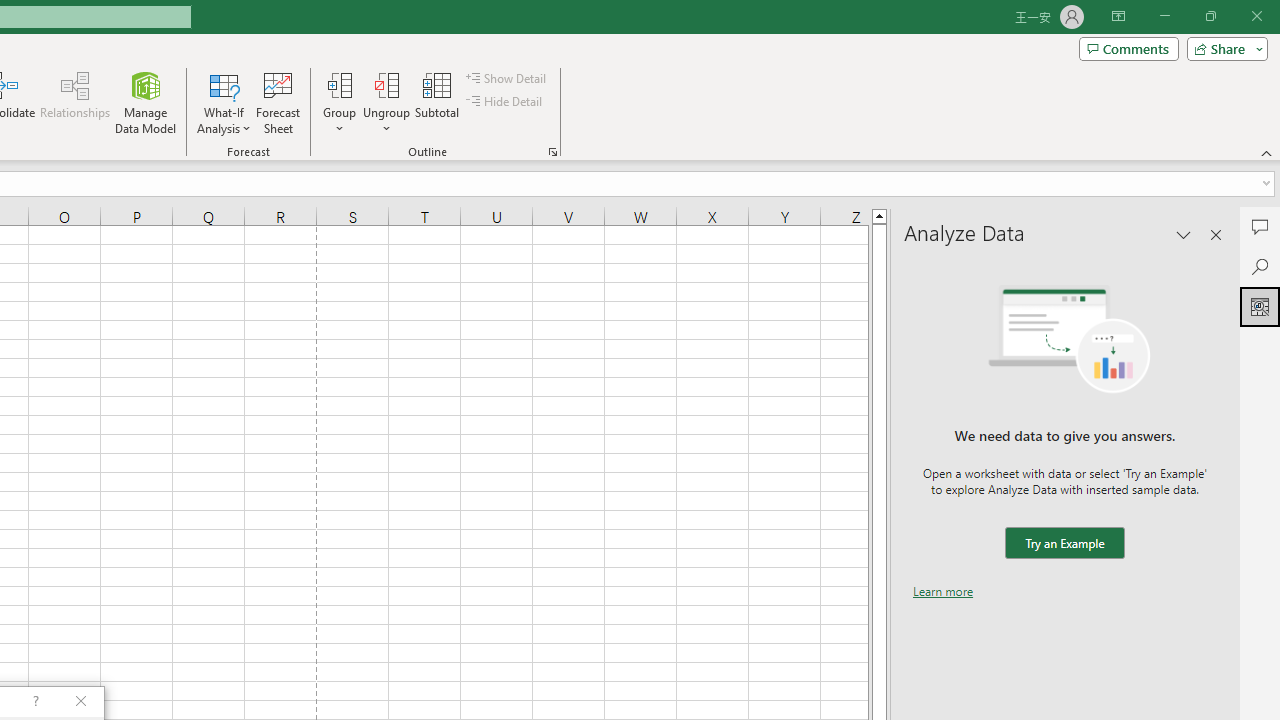  Describe the element at coordinates (278, 102) in the screenshot. I see `Forecast Sheet` at that location.